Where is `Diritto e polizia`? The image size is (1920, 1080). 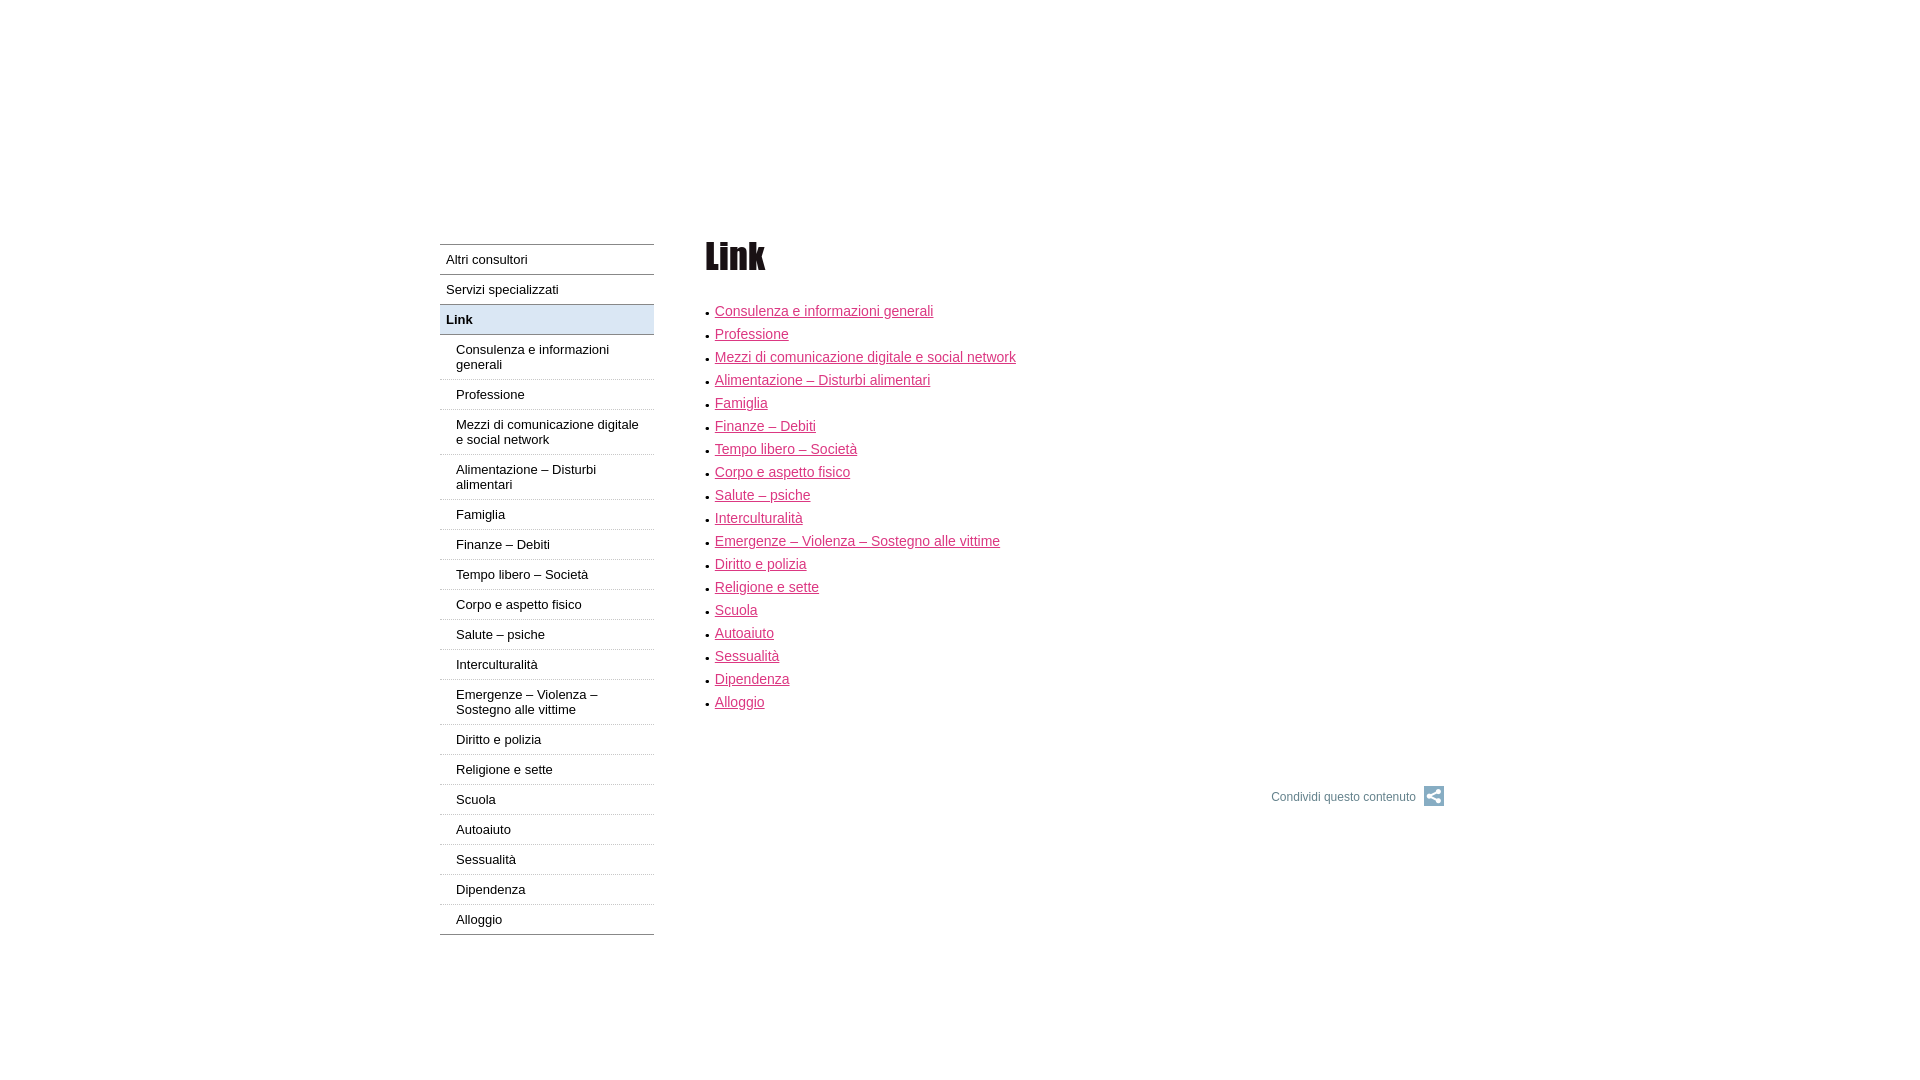
Diritto e polizia is located at coordinates (547, 739).